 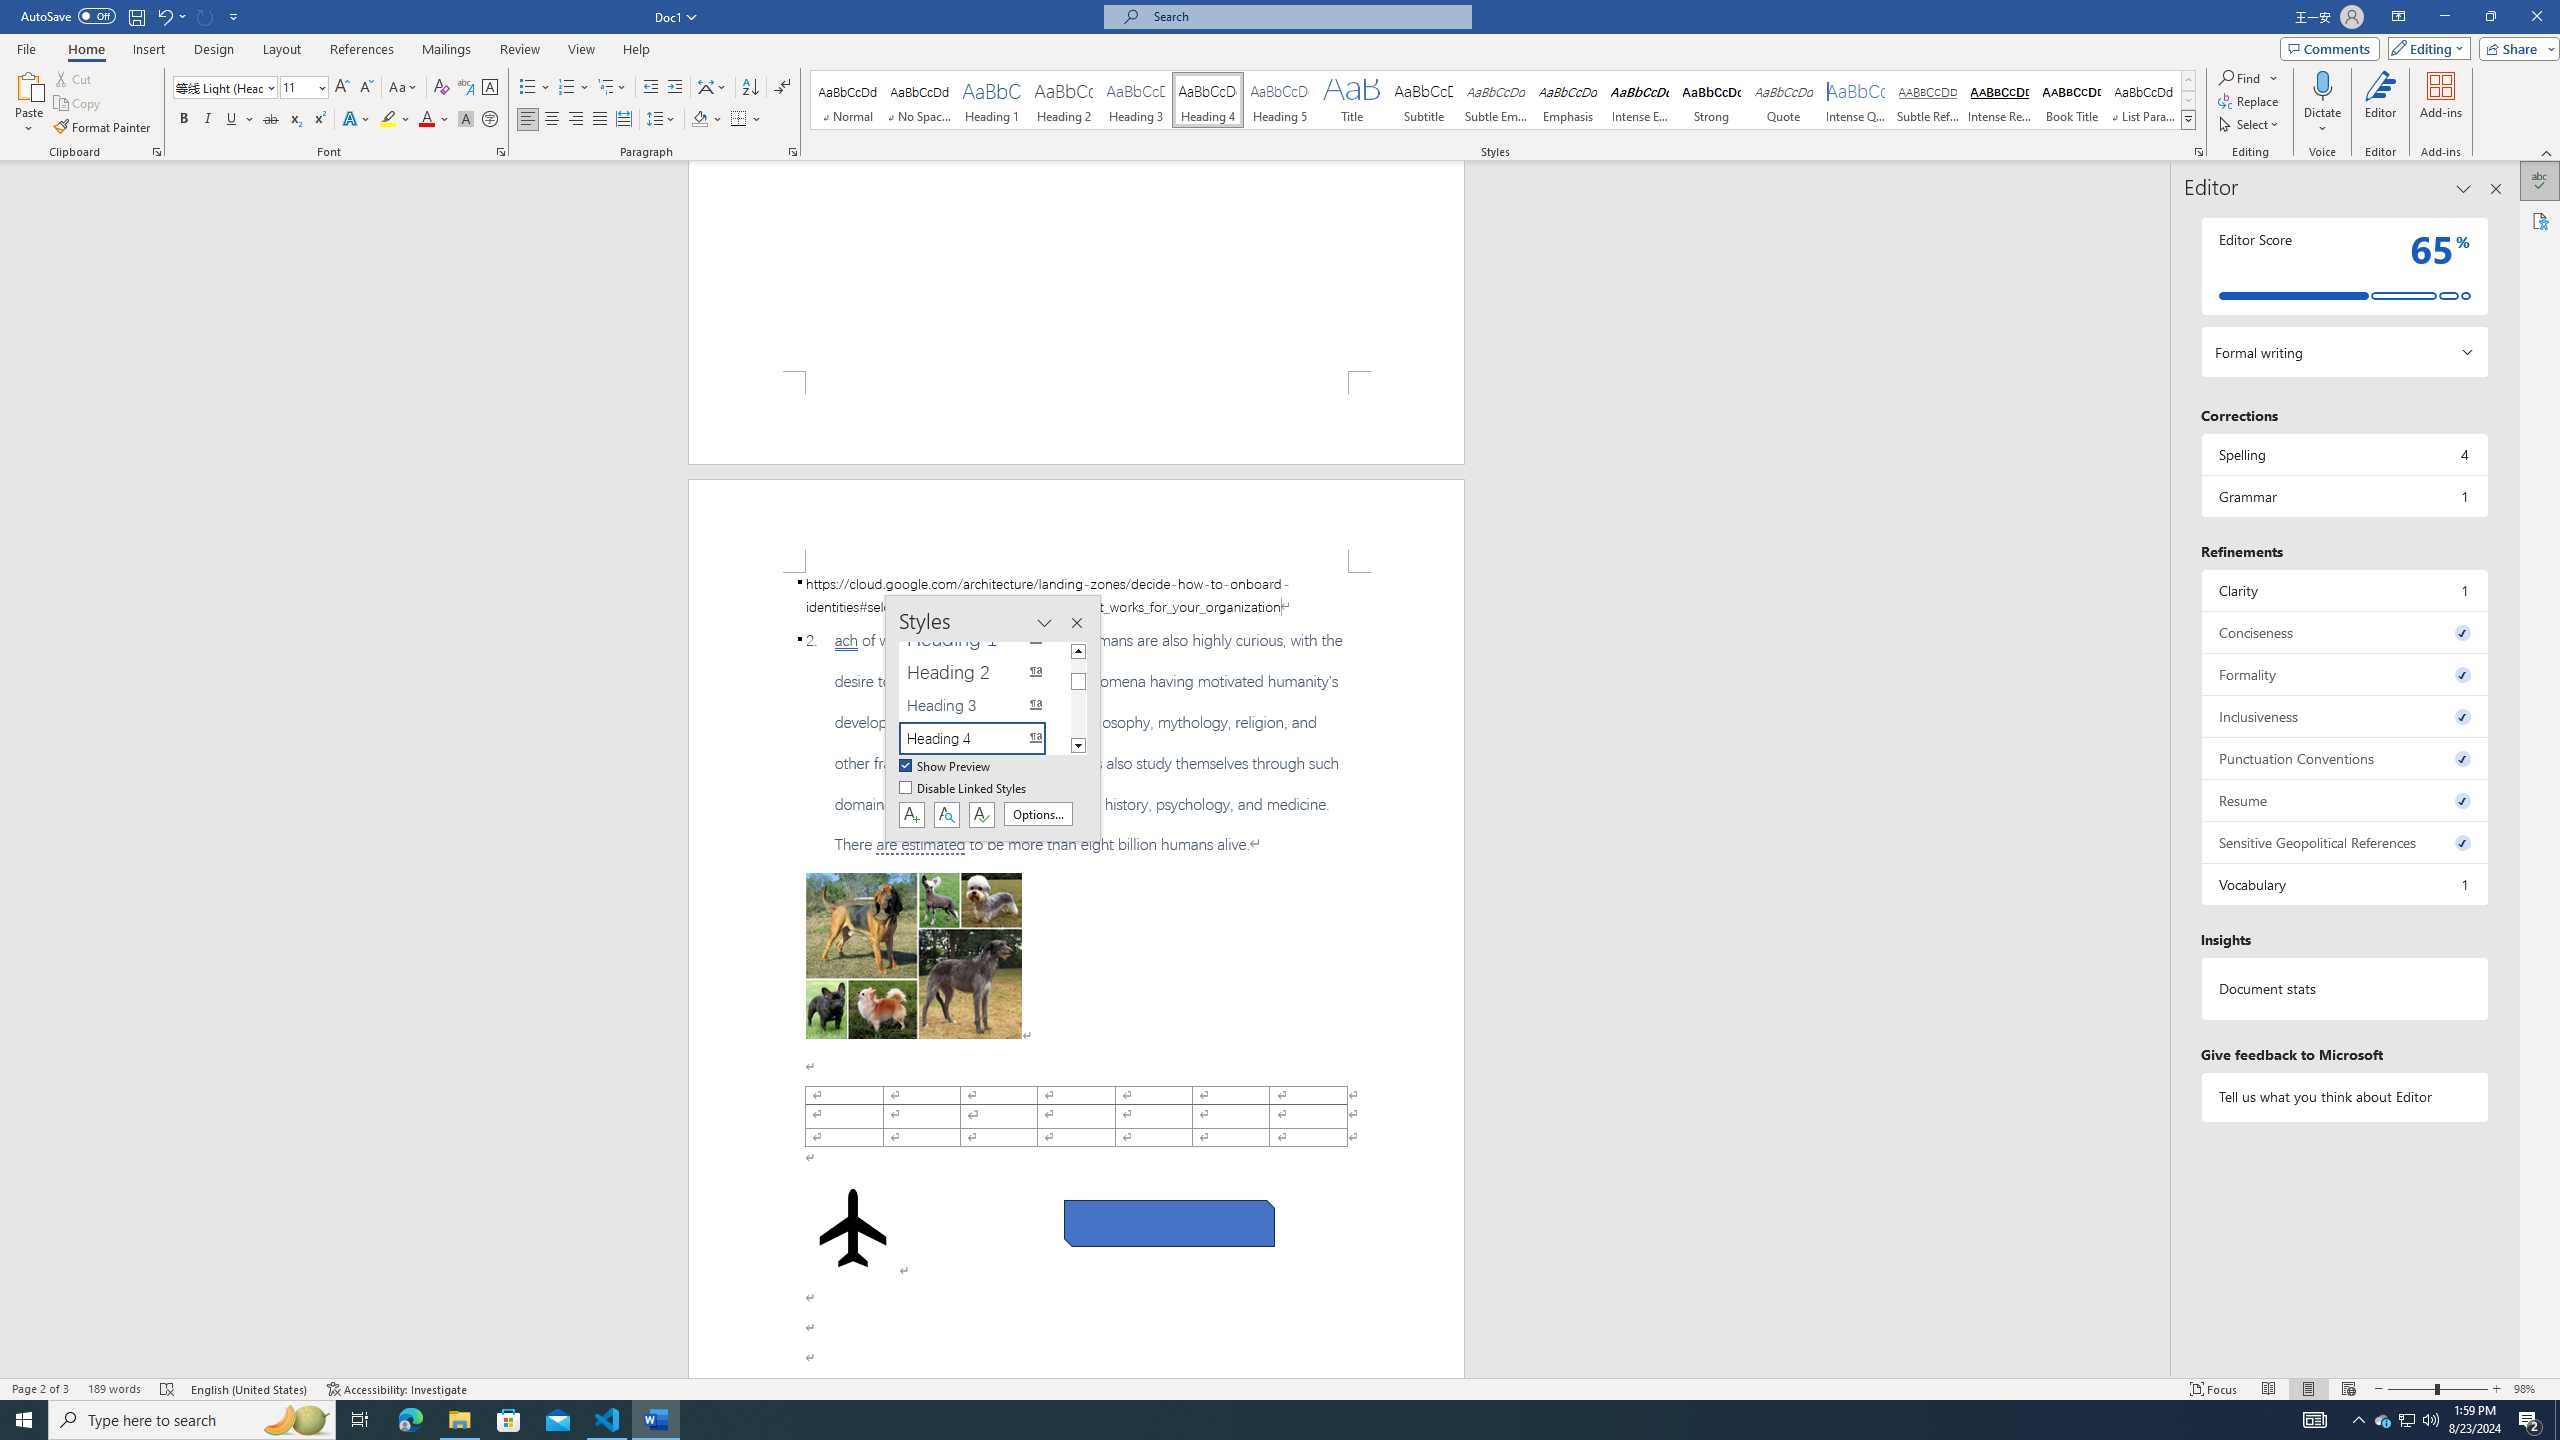 I want to click on Accessibility Checker Accessibility: Investigate, so click(x=398, y=1389).